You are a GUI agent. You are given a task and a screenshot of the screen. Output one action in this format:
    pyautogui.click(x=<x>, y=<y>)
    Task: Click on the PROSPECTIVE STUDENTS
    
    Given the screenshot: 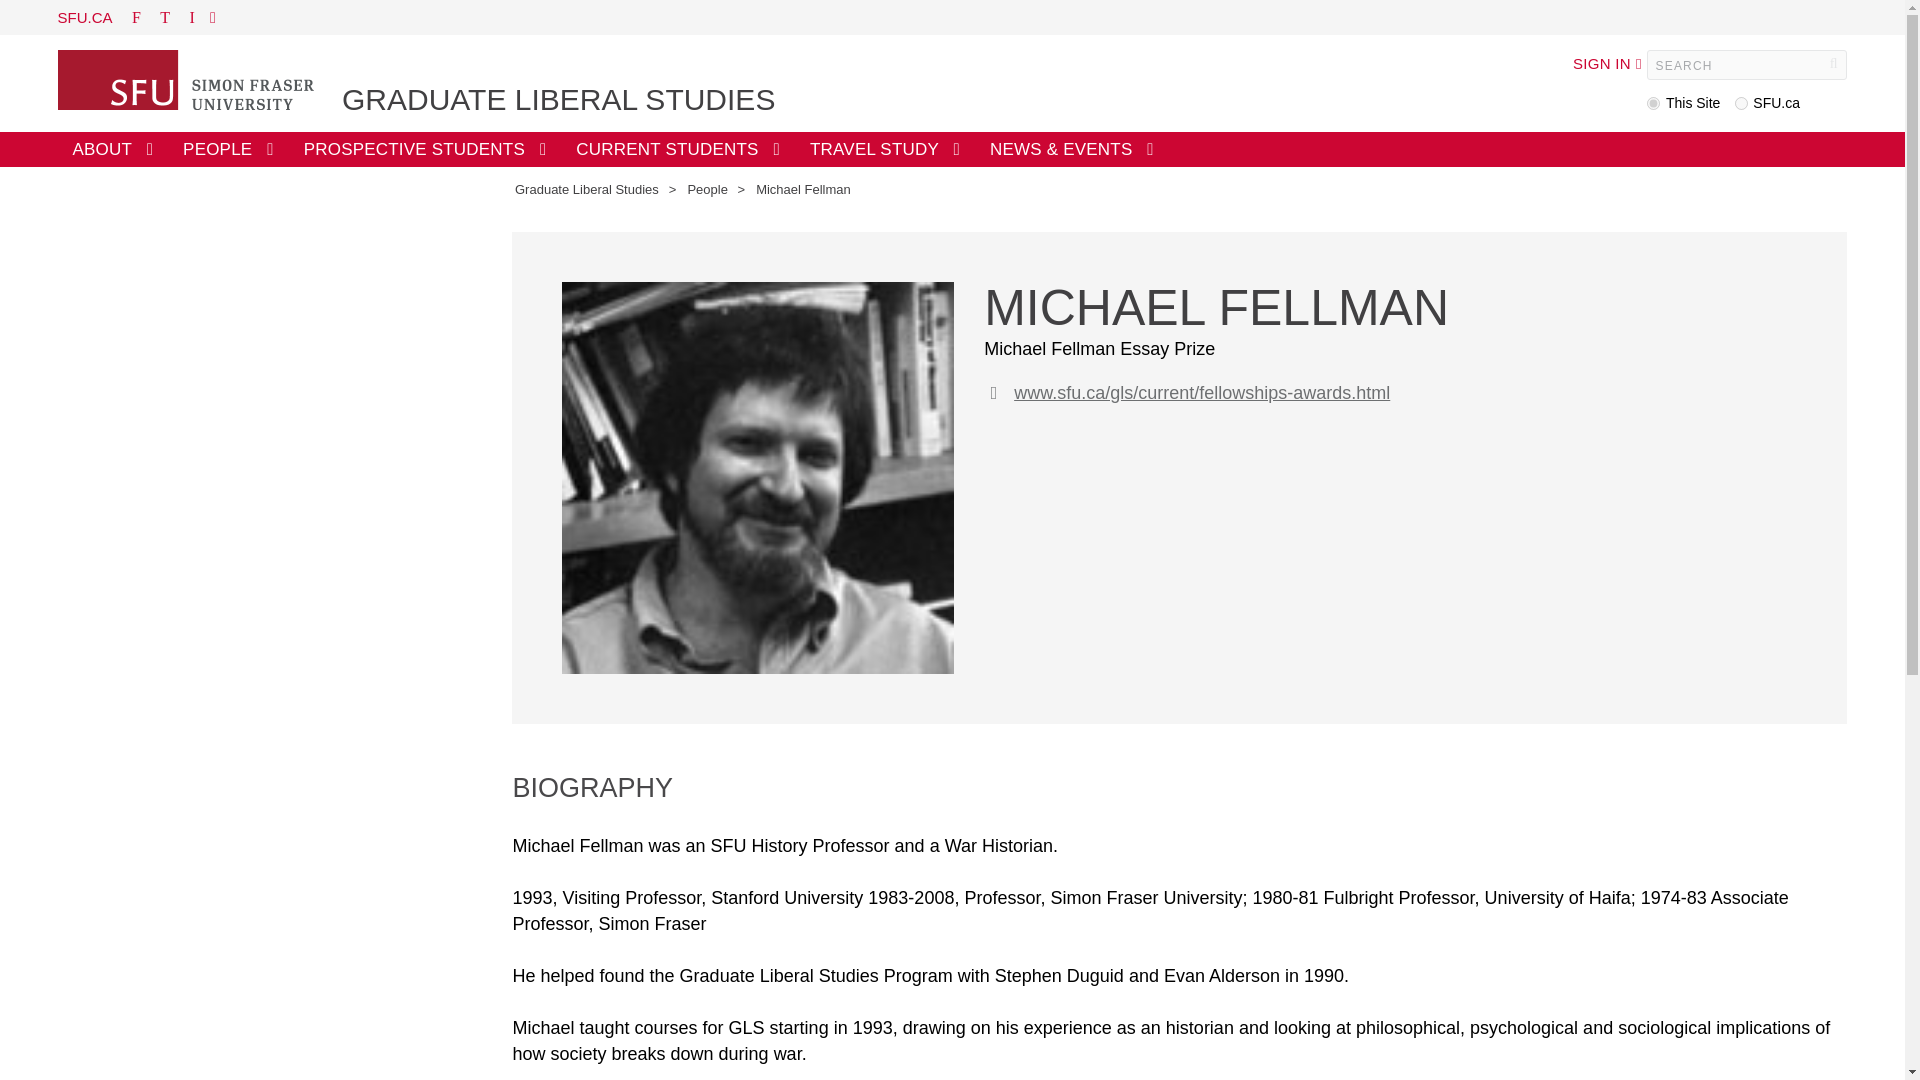 What is the action you would take?
    pyautogui.click(x=426, y=149)
    